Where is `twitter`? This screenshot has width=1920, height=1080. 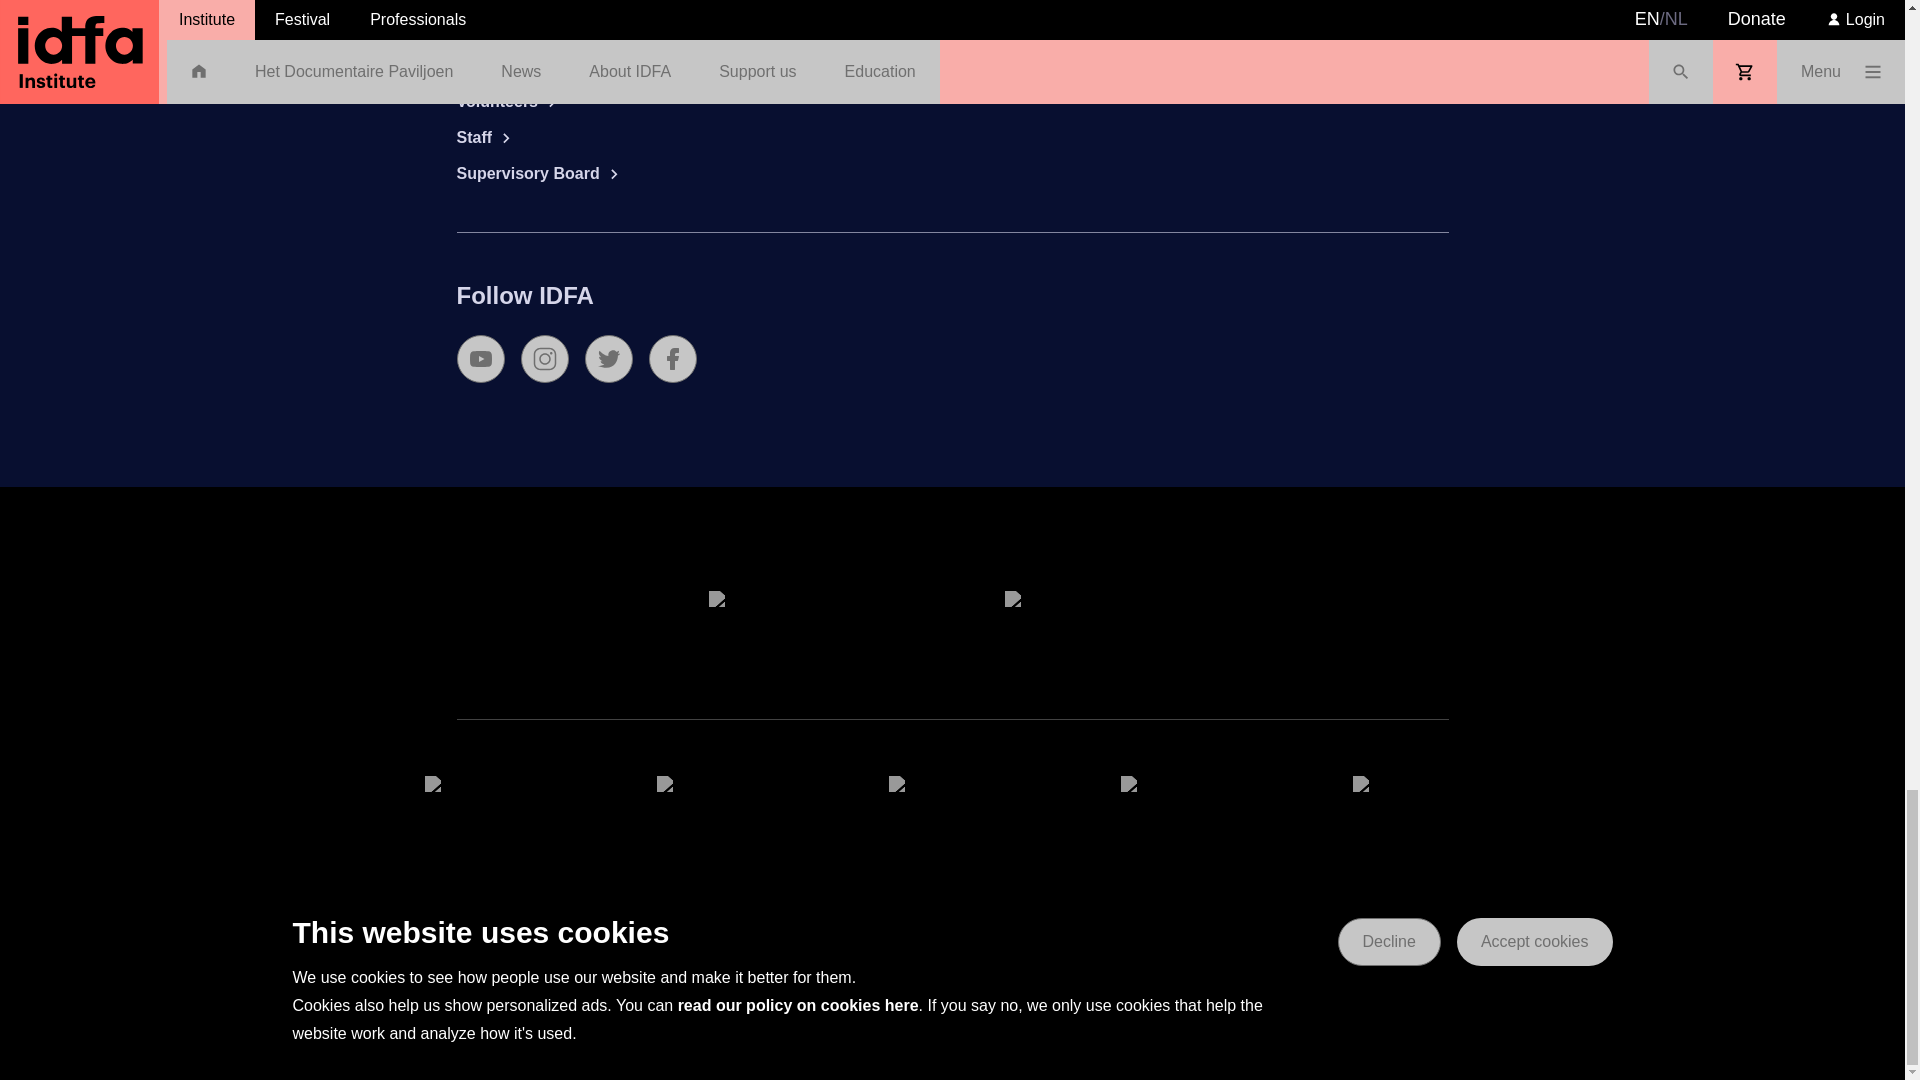 twitter is located at coordinates (607, 358).